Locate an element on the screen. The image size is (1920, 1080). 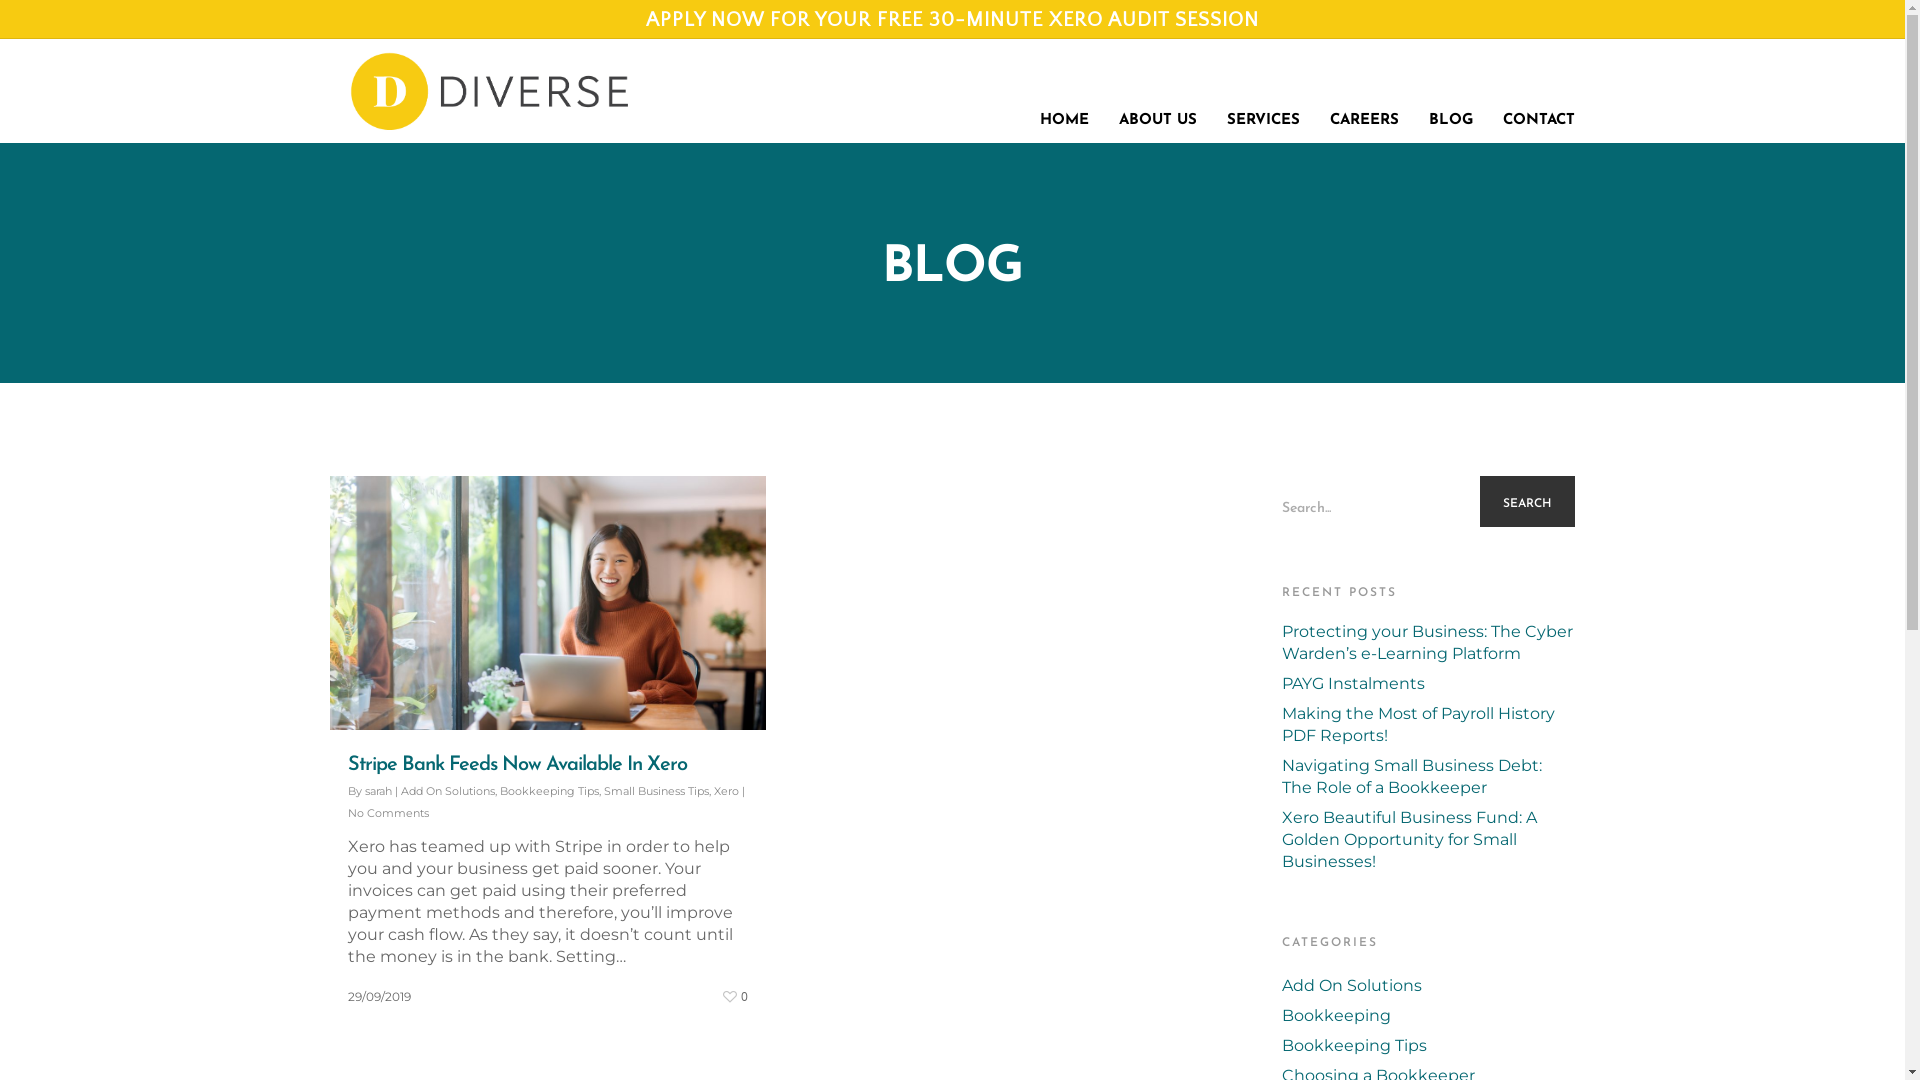
Making the Most of Payroll History PDF Reports! is located at coordinates (1428, 725).